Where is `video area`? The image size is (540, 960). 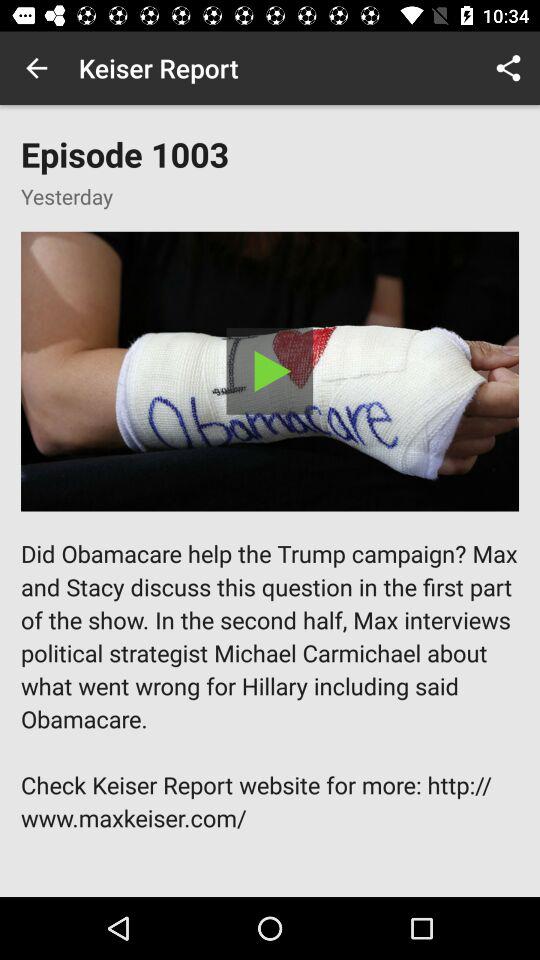 video area is located at coordinates (270, 371).